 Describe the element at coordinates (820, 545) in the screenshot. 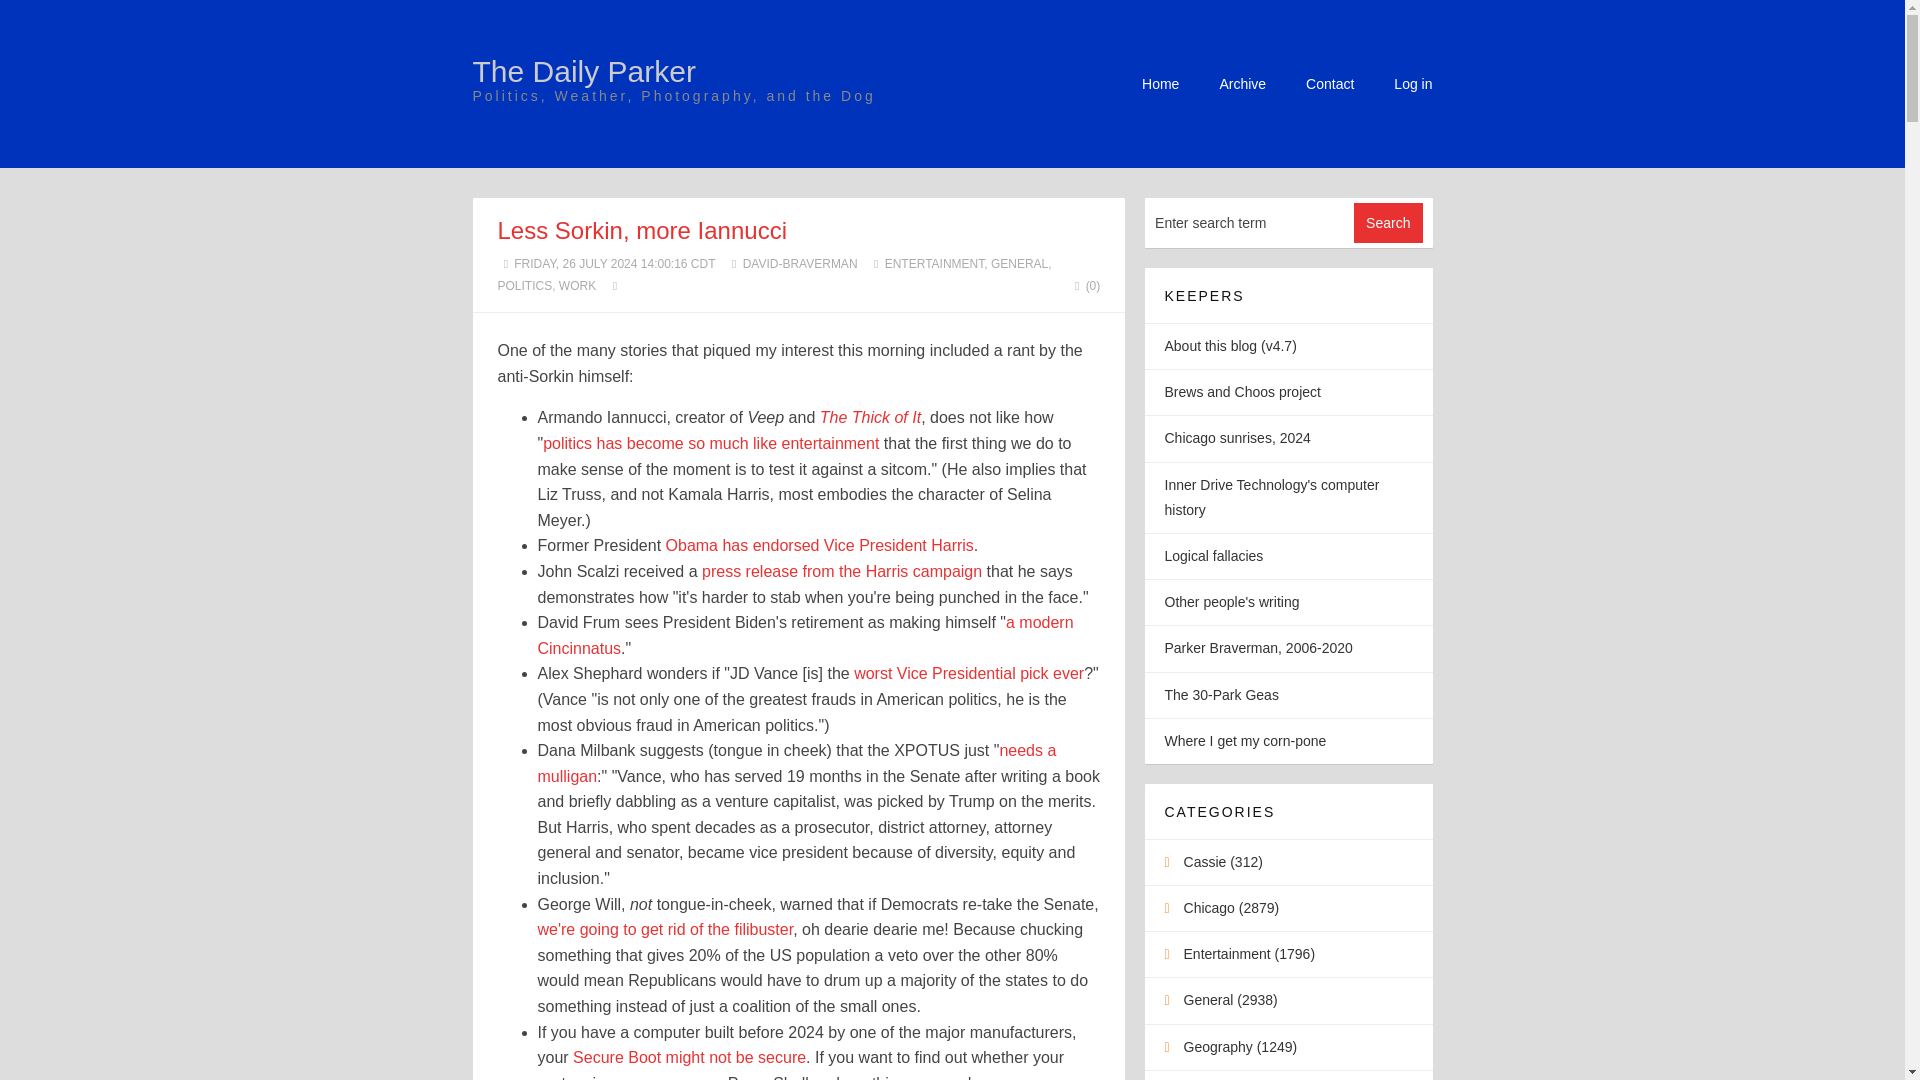

I see `Obama has endorsed Vice President Harris` at that location.